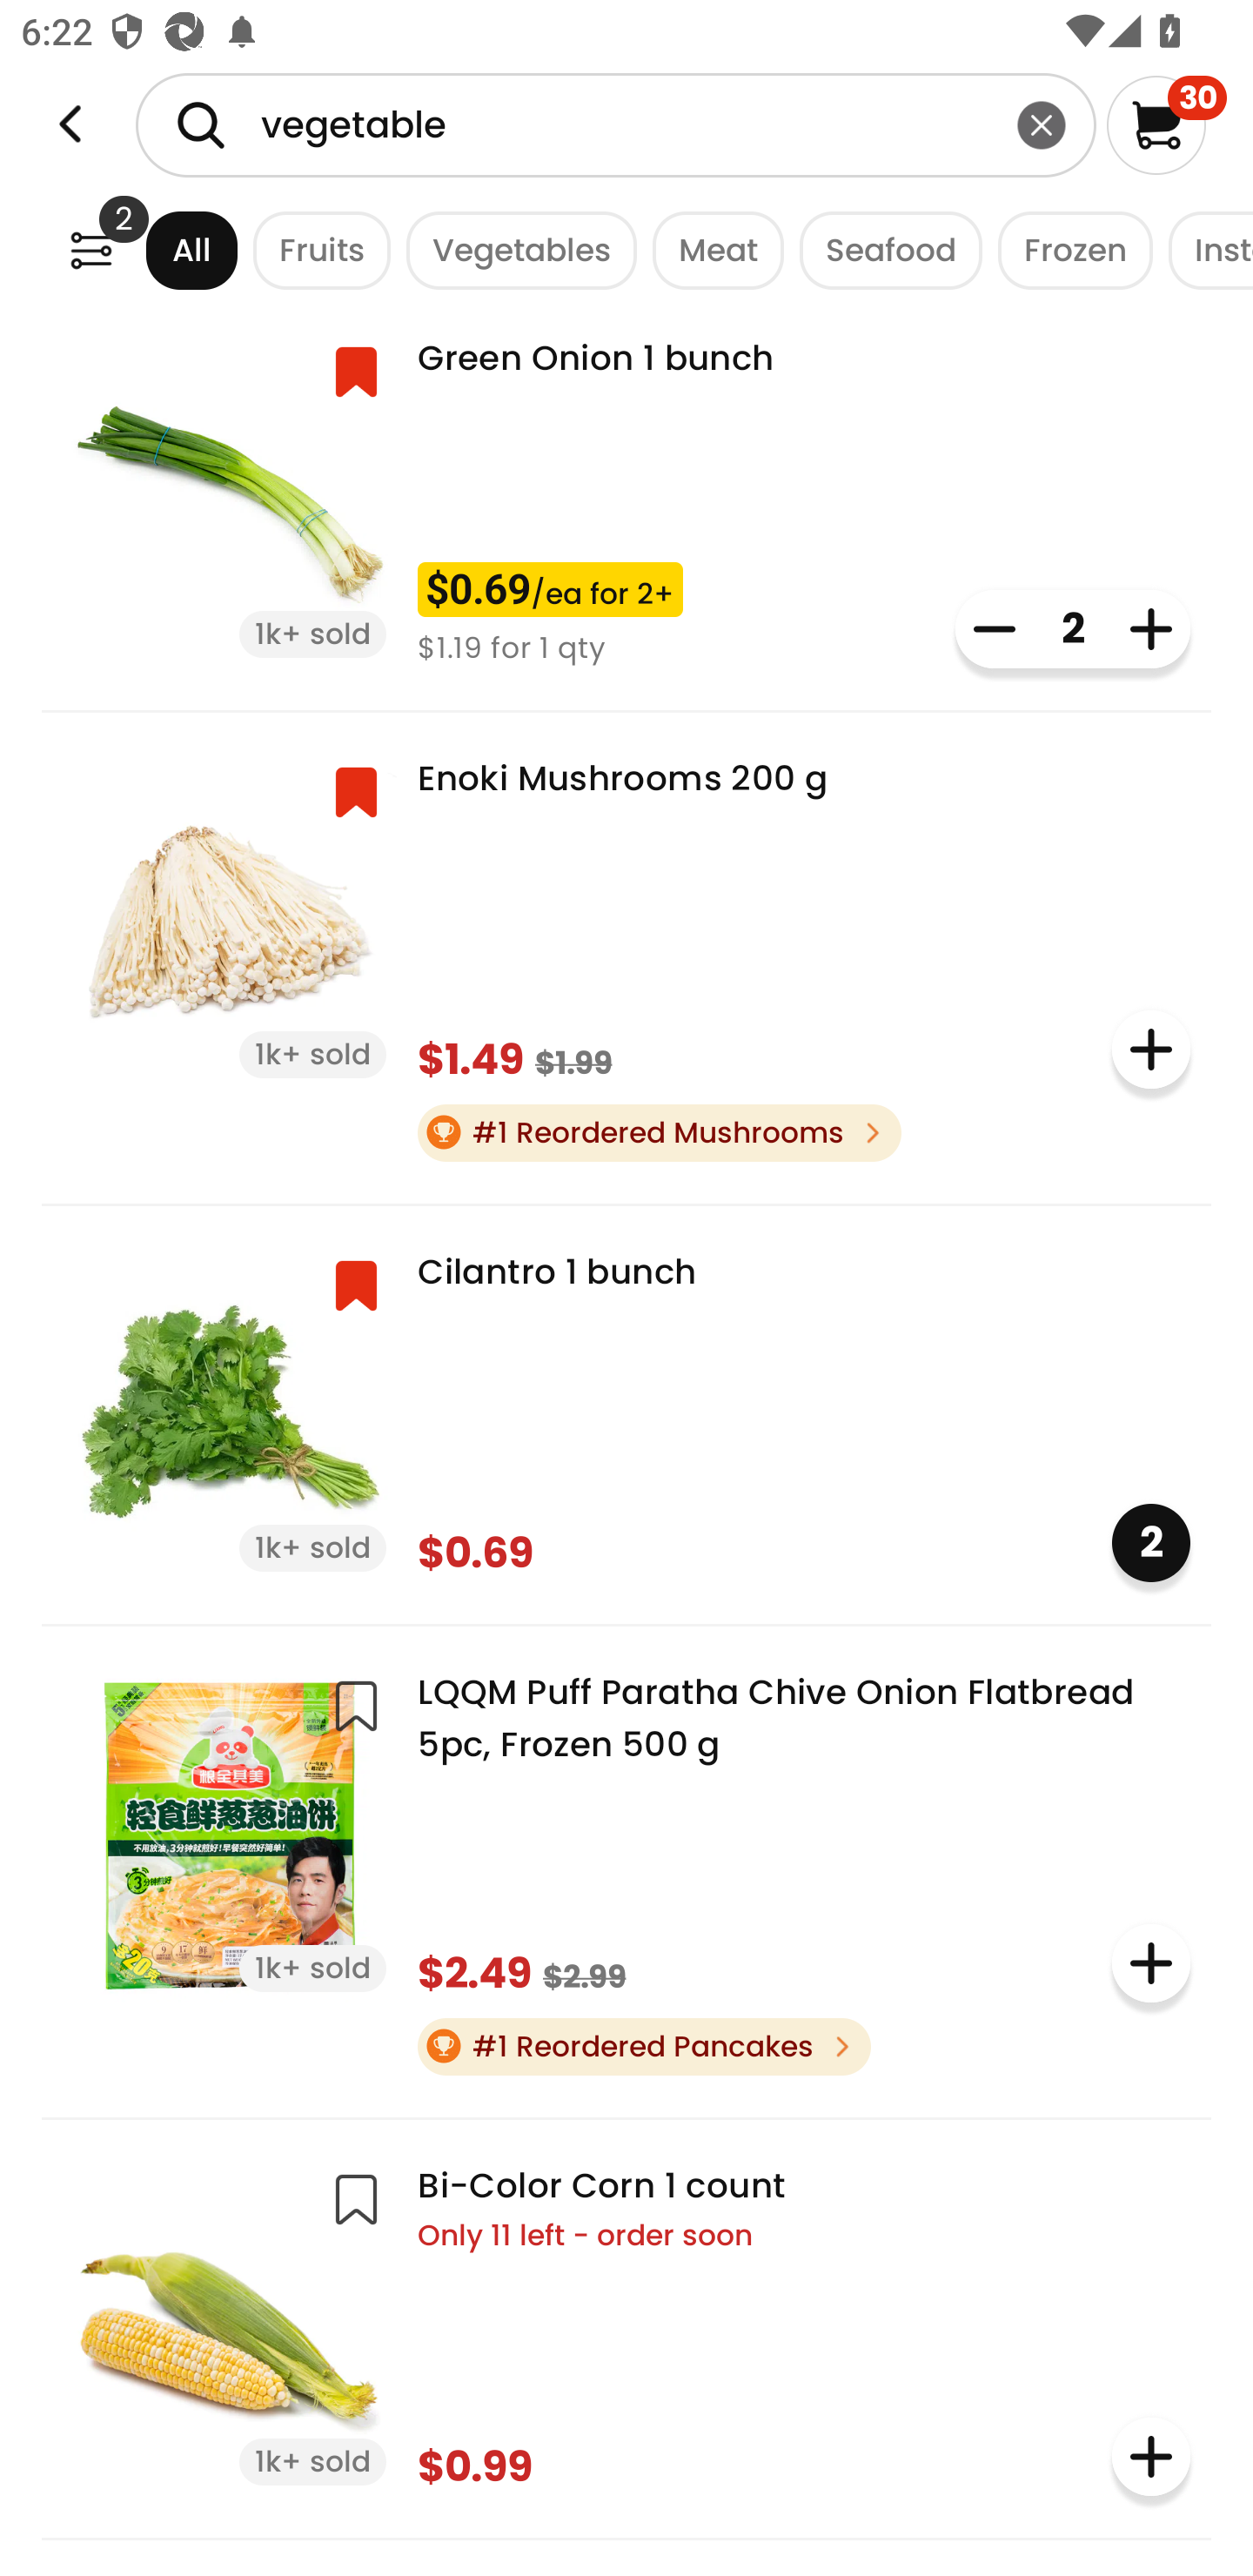  Describe the element at coordinates (513, 249) in the screenshot. I see `Vegetables` at that location.